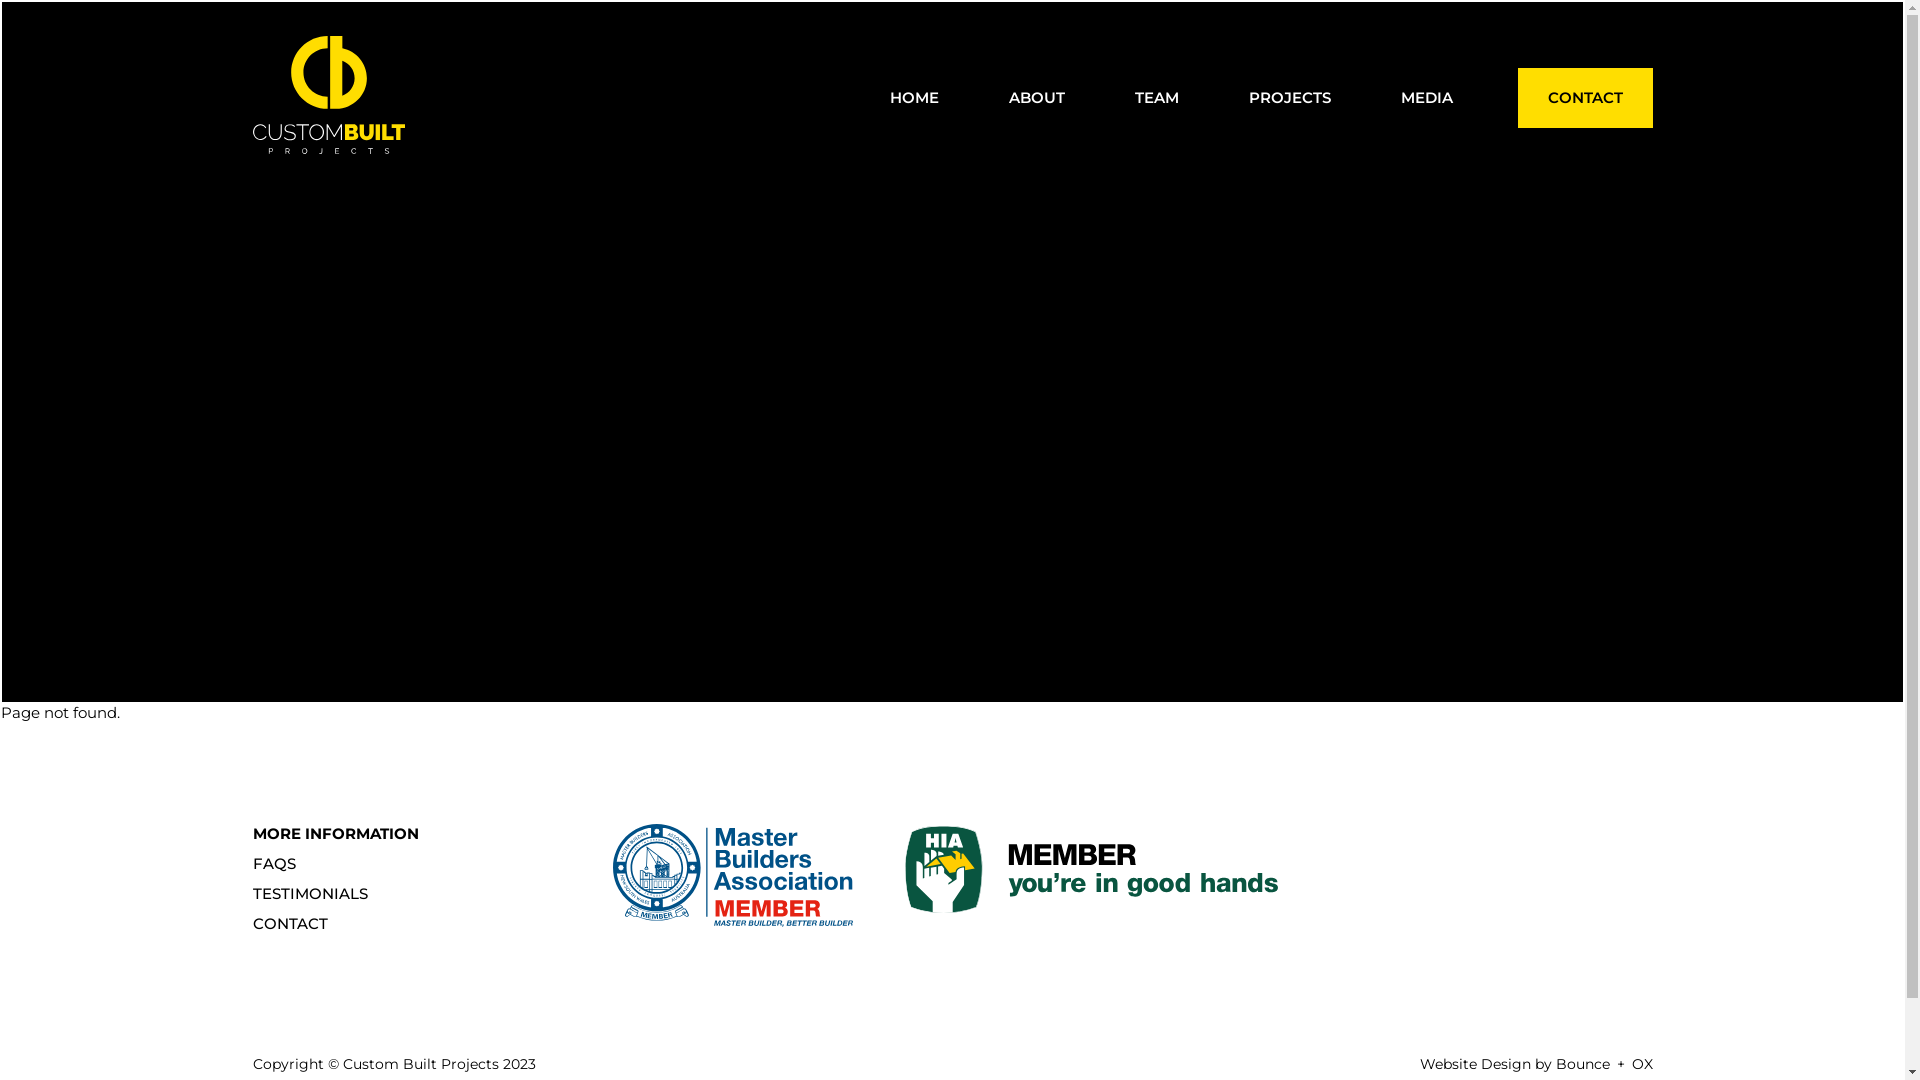 The width and height of the screenshot is (1920, 1080). Describe the element at coordinates (1517, 1064) in the screenshot. I see `Website Design by Bounce` at that location.